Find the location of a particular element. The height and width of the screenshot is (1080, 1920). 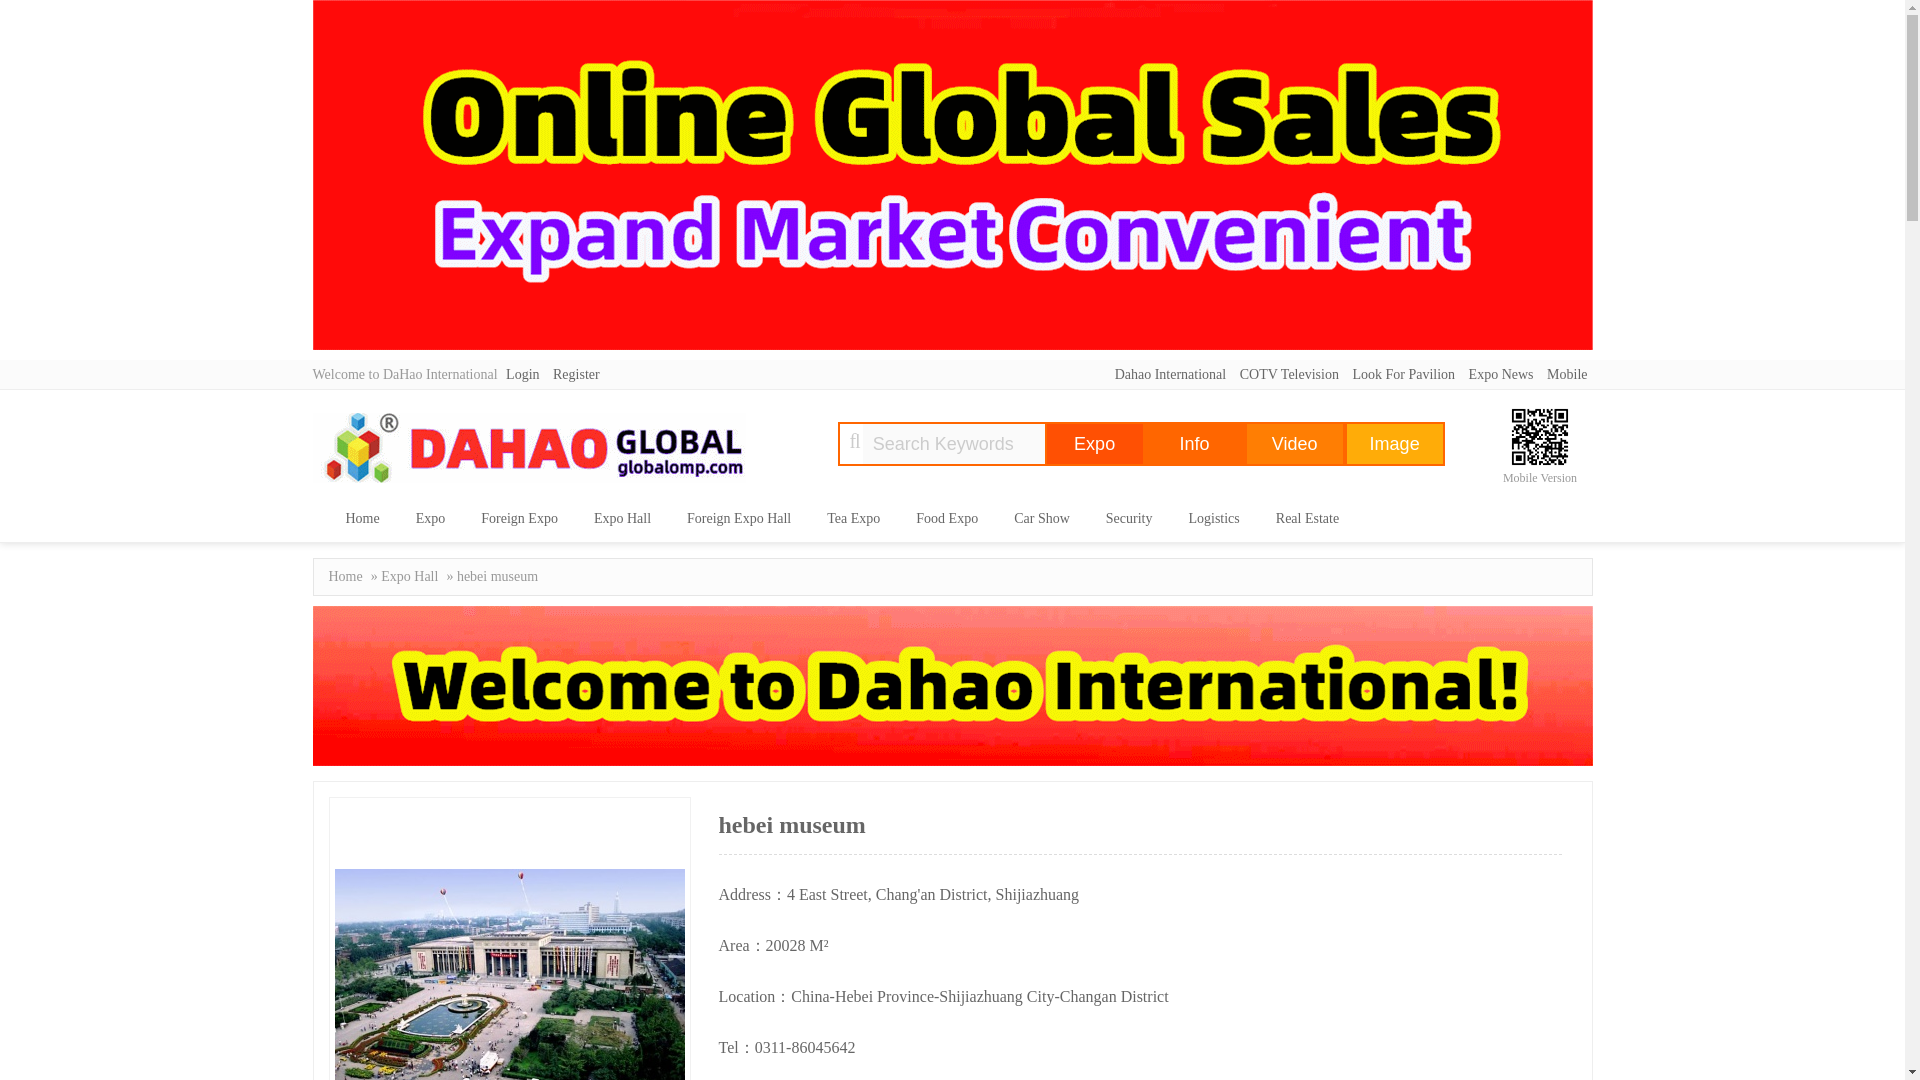

Look For Pavilion is located at coordinates (1403, 374).